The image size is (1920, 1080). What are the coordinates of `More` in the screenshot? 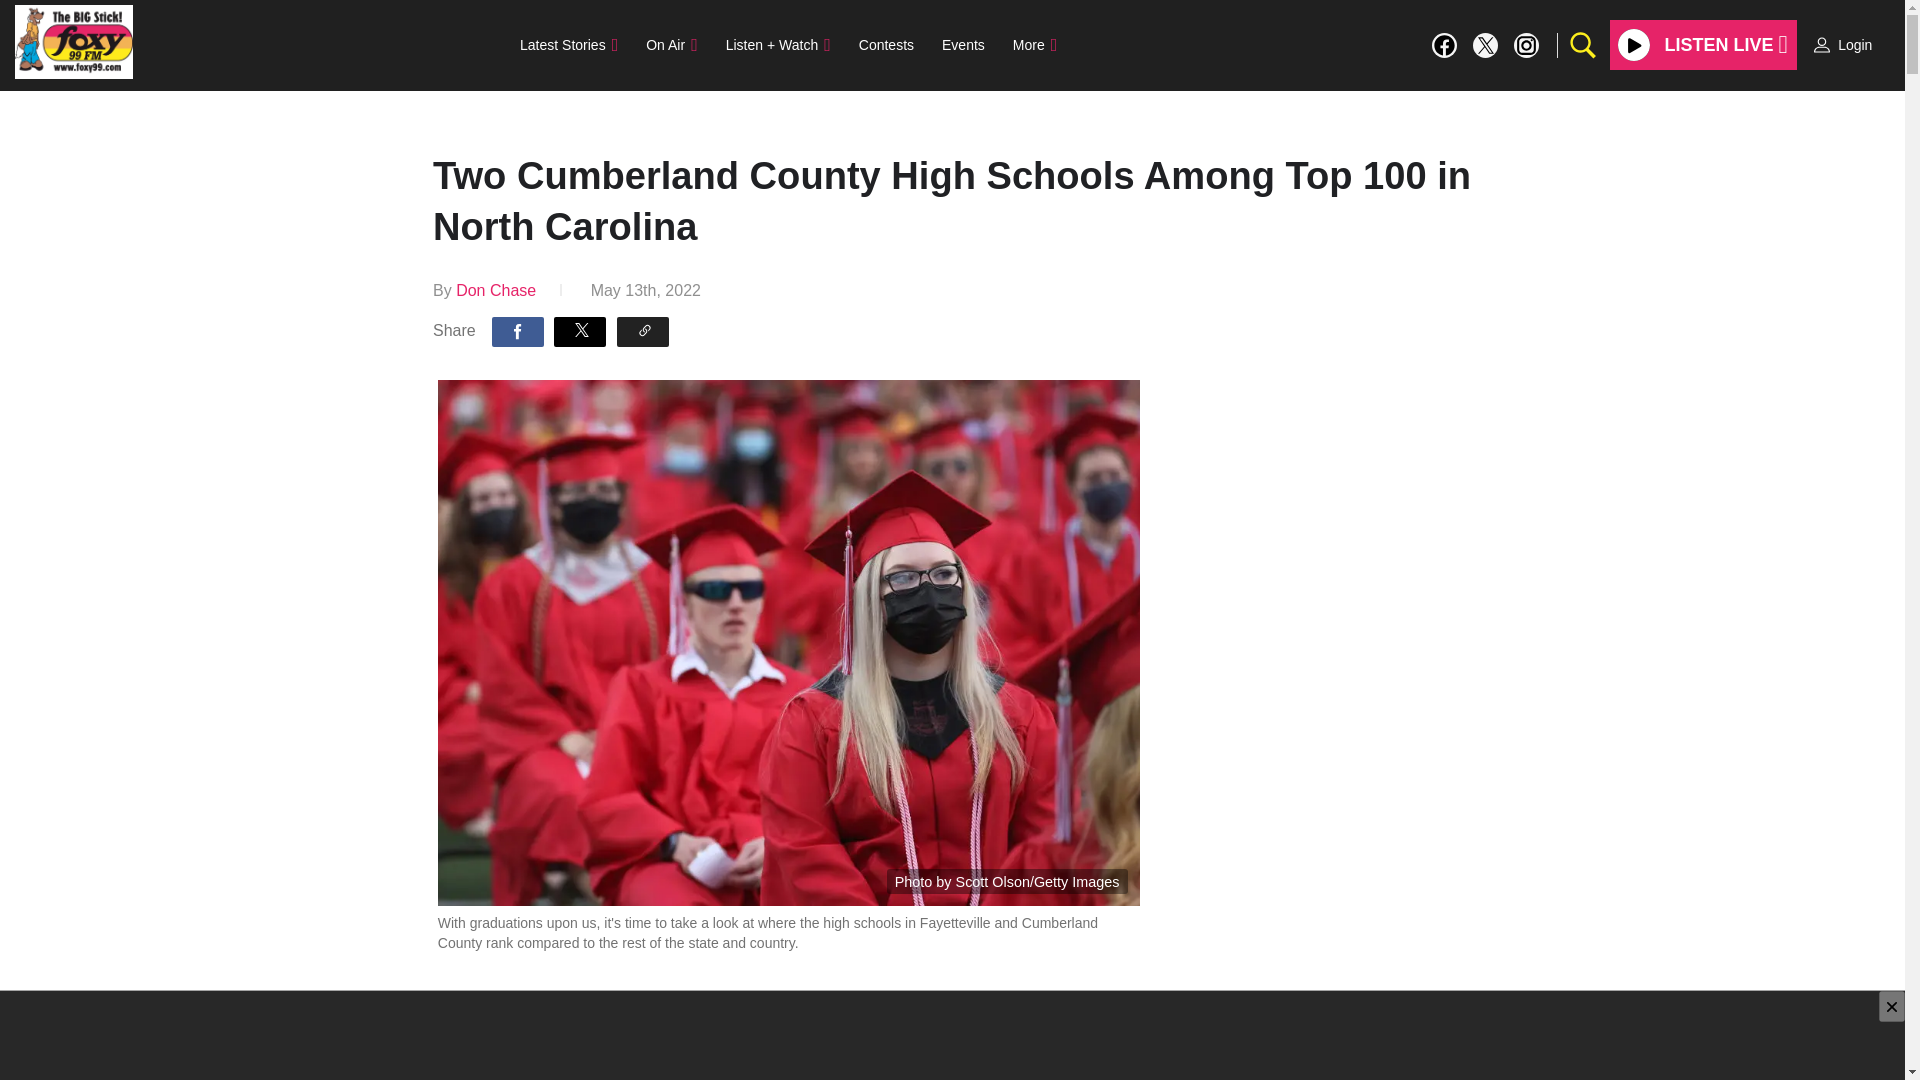 It's located at (1034, 44).